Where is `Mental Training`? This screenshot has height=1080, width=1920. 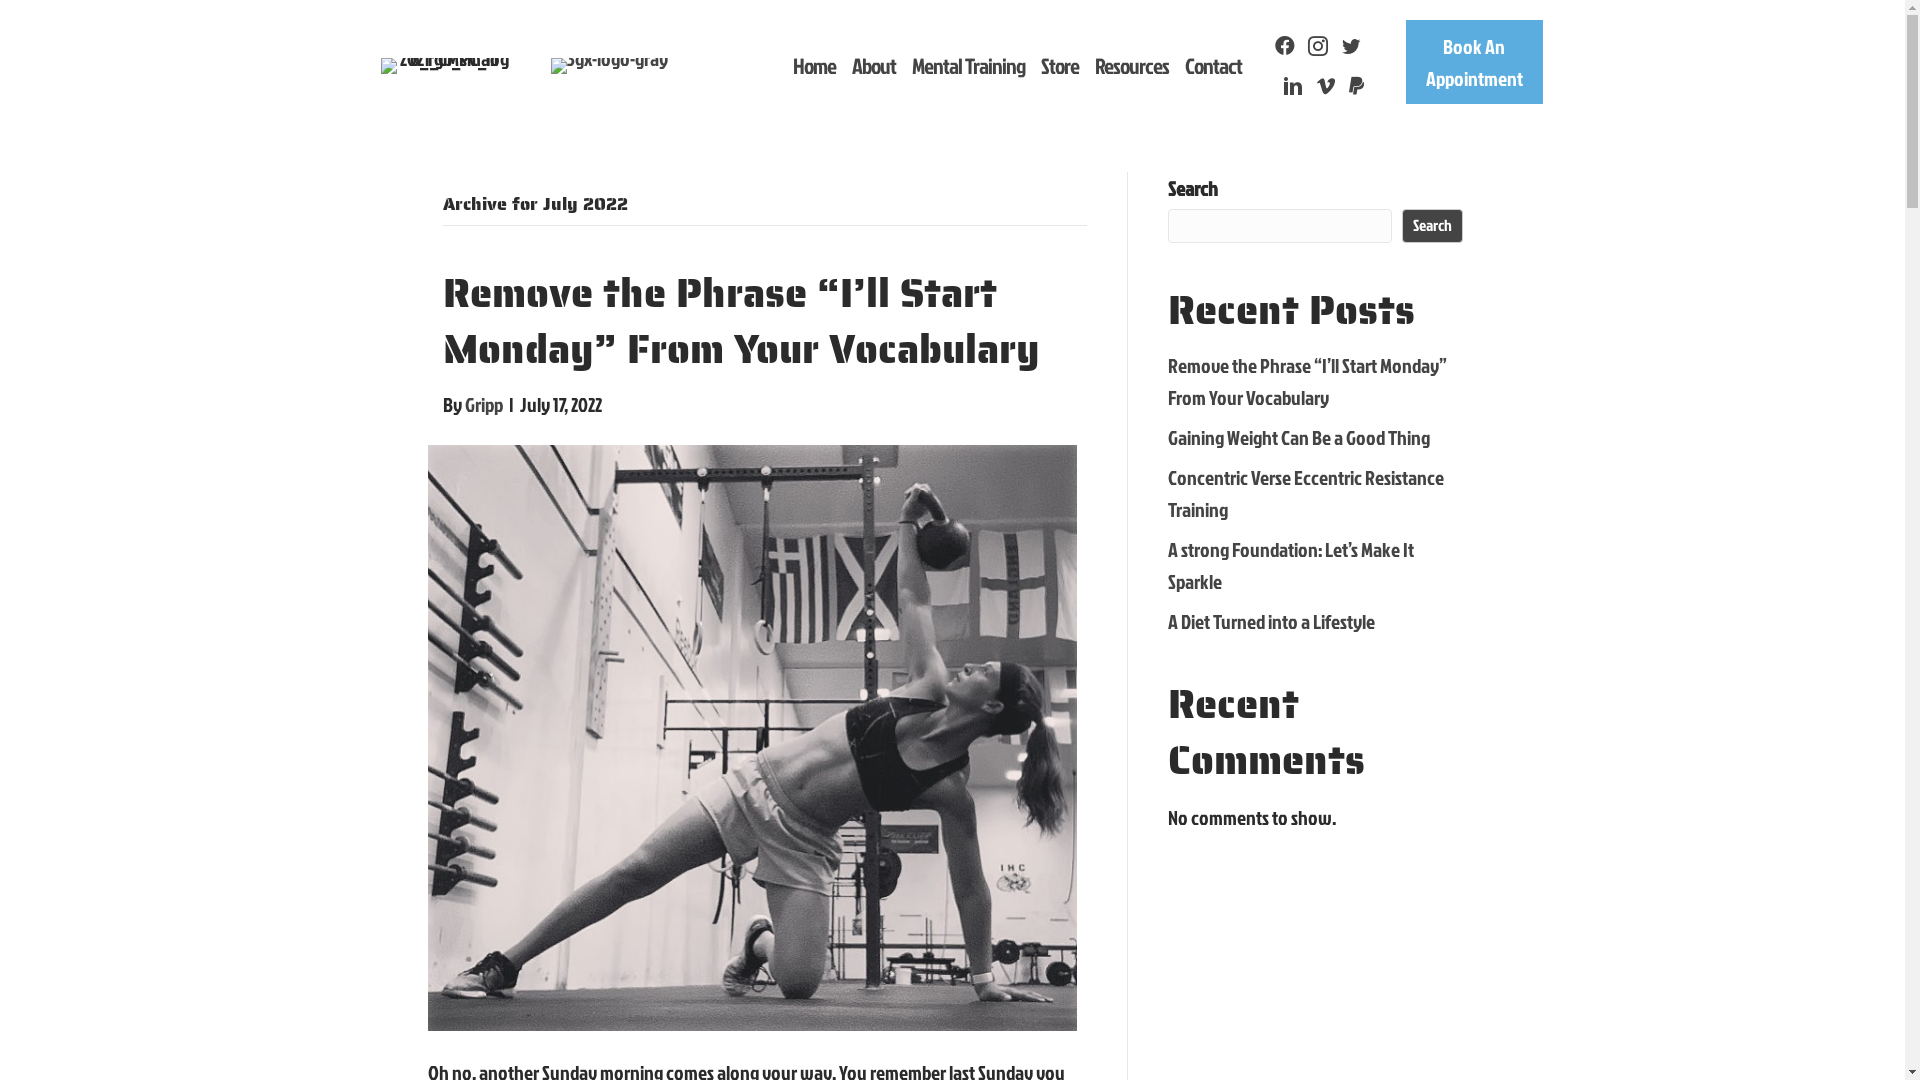
Mental Training is located at coordinates (968, 66).